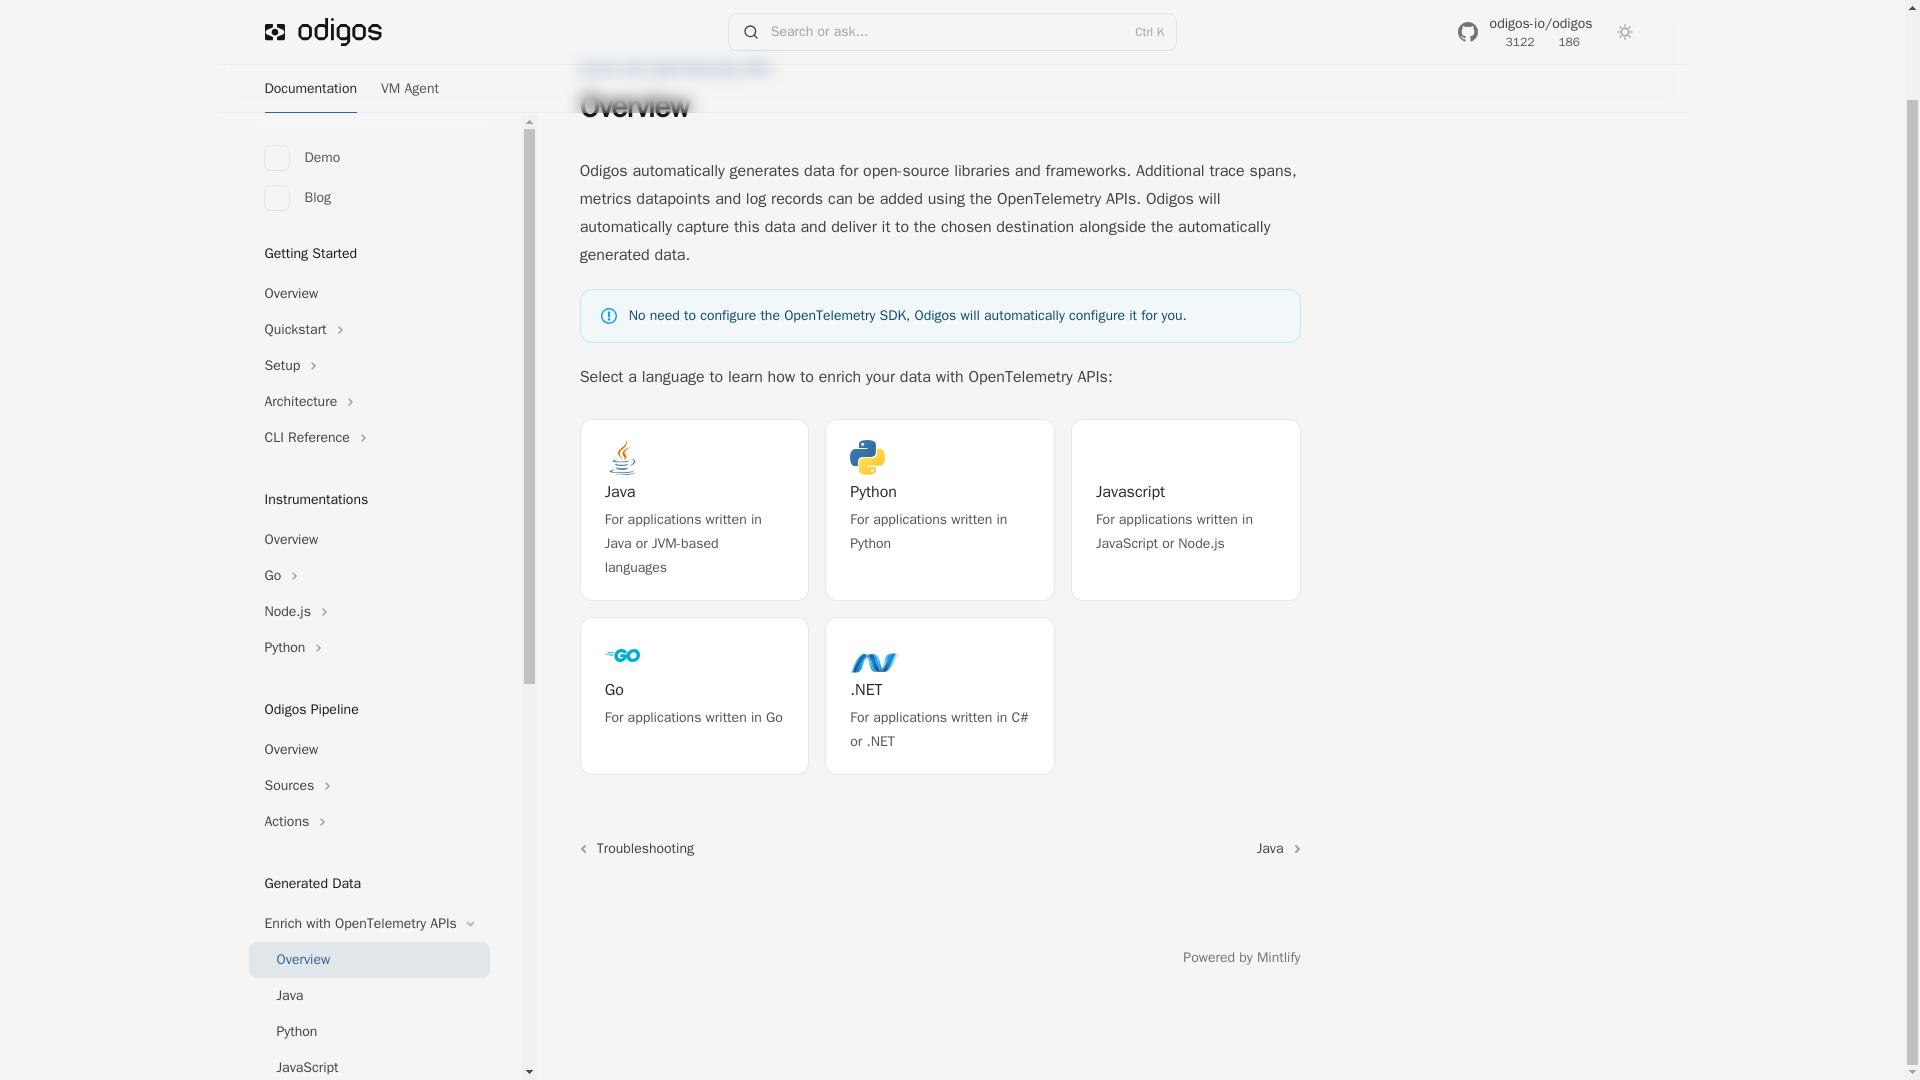 The height and width of the screenshot is (1080, 1920). What do you see at coordinates (368, 654) in the screenshot?
I see `Powered by Mintlify` at bounding box center [368, 654].